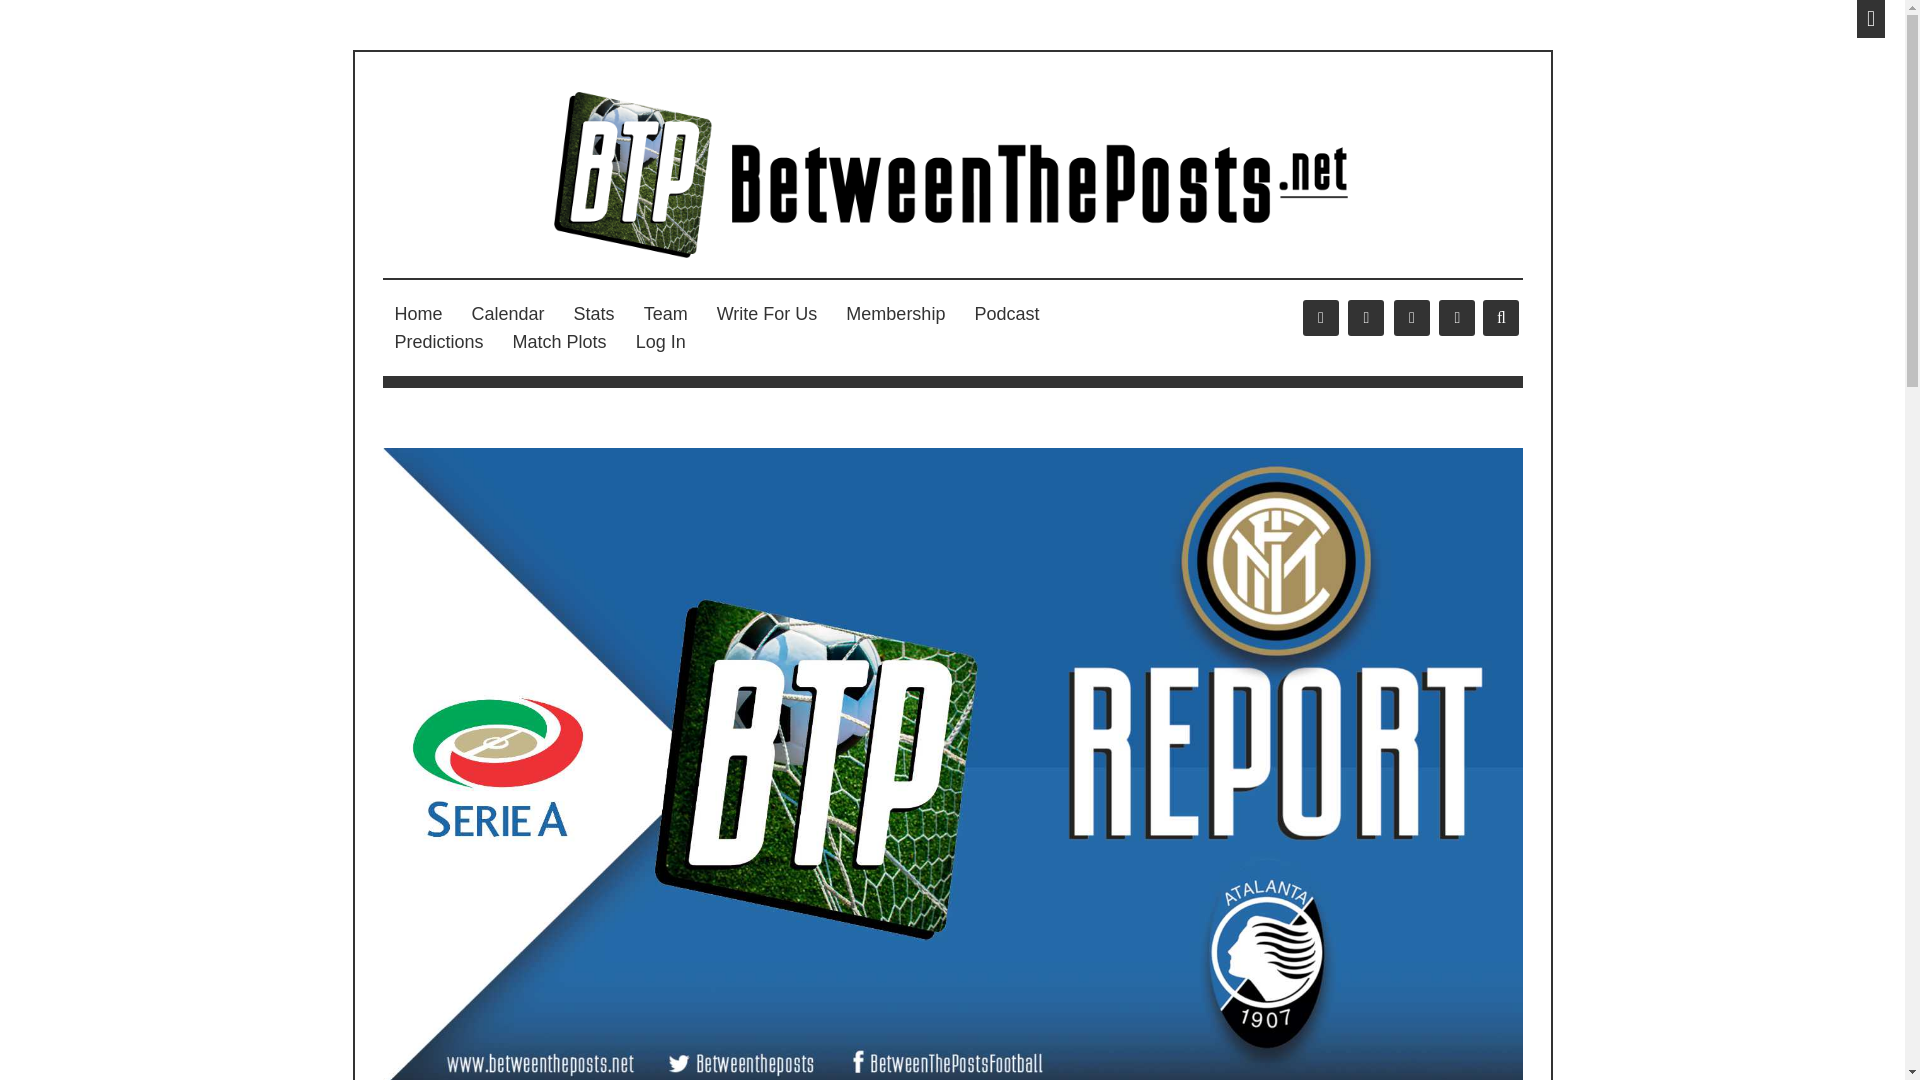 The image size is (1920, 1080). Describe the element at coordinates (1456, 318) in the screenshot. I see `Email` at that location.